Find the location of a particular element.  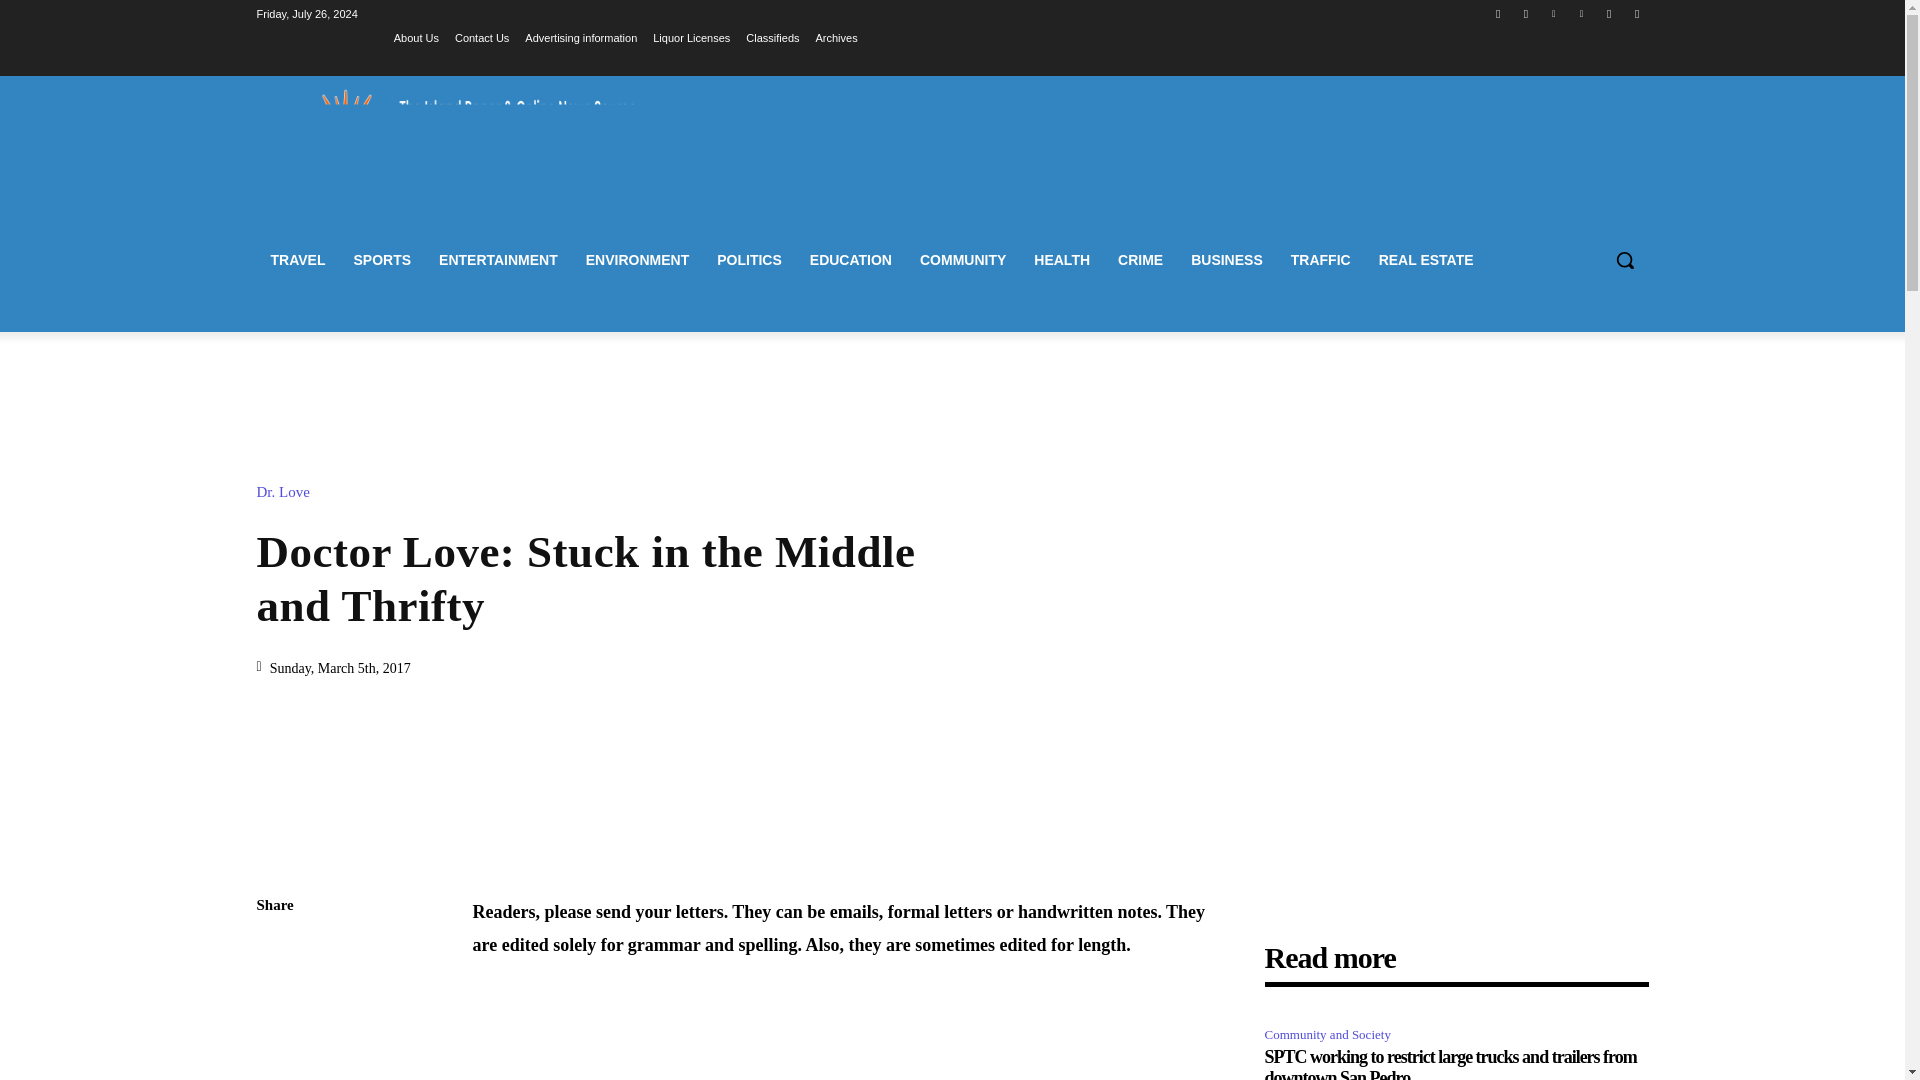

ENTERTAINMENT is located at coordinates (498, 260).